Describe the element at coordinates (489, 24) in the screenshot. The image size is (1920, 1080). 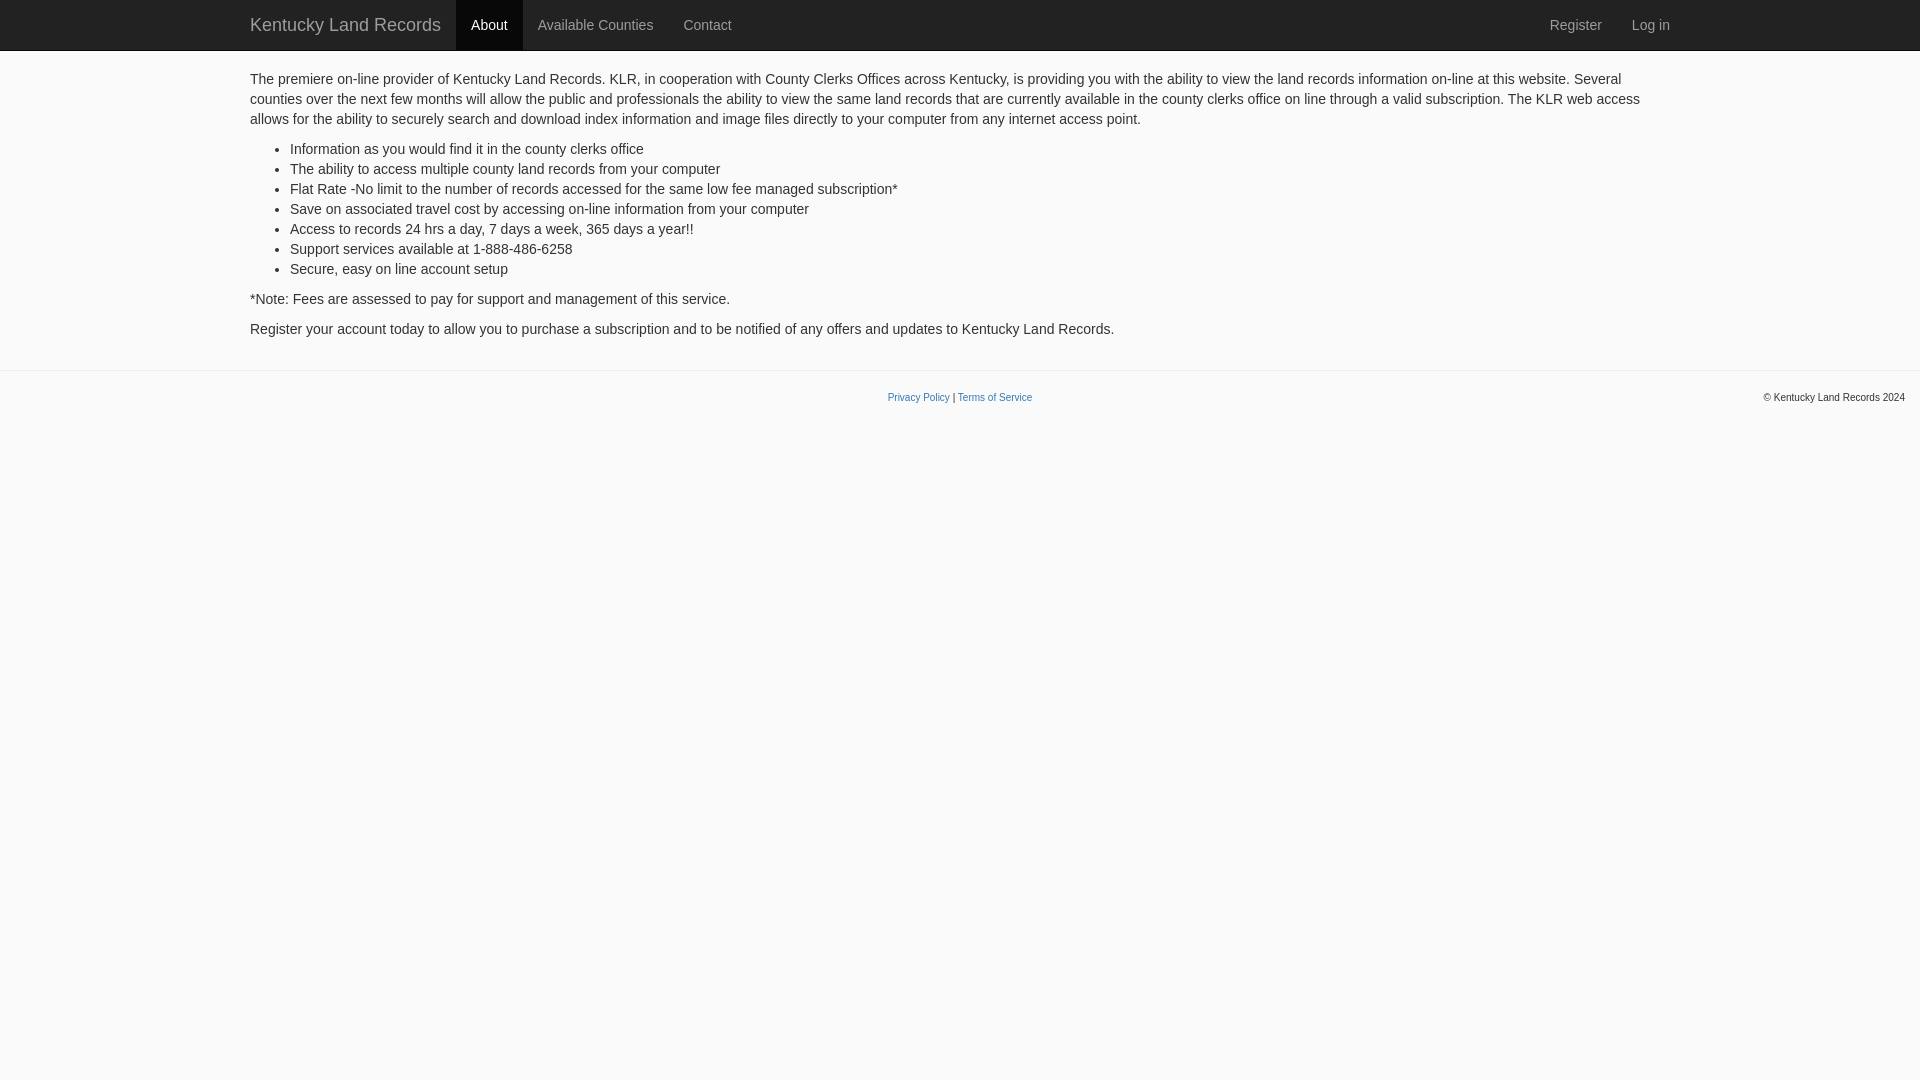
I see `About` at that location.